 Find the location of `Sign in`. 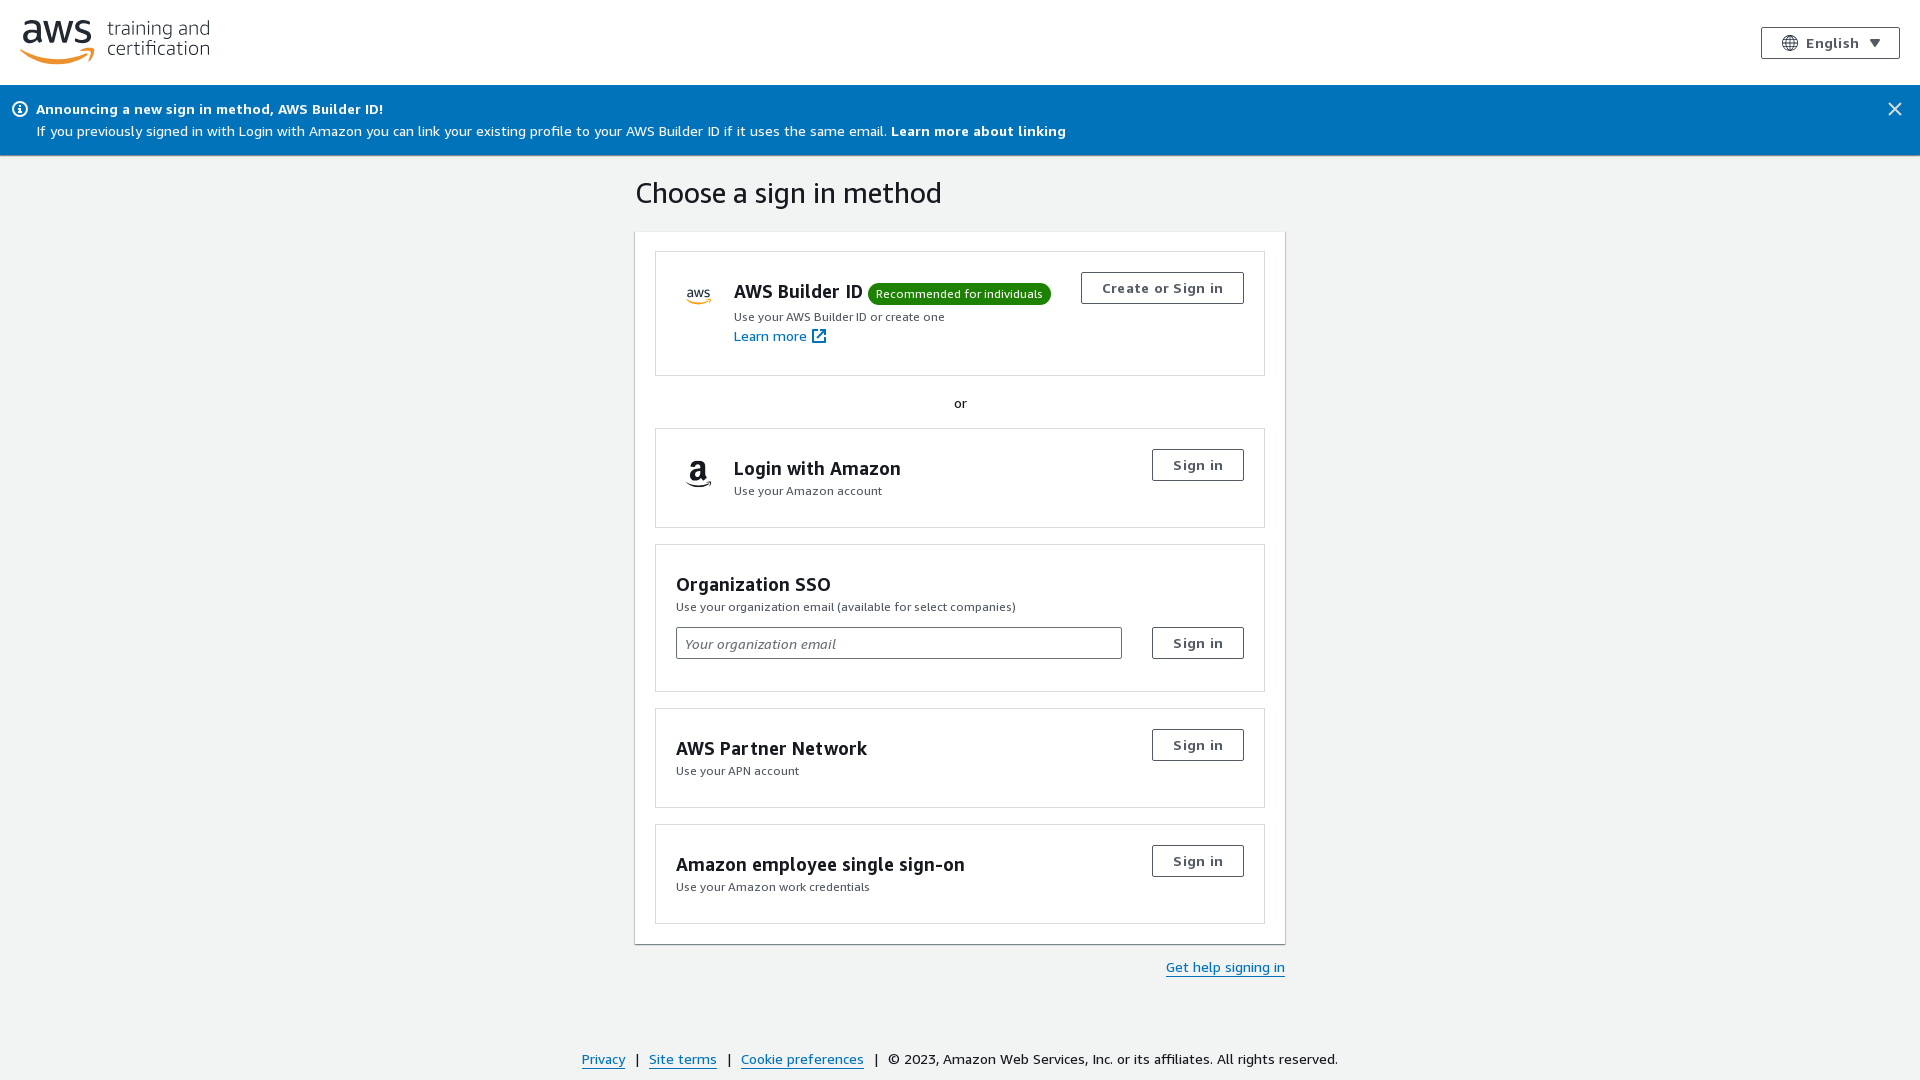

Sign in is located at coordinates (1198, 861).